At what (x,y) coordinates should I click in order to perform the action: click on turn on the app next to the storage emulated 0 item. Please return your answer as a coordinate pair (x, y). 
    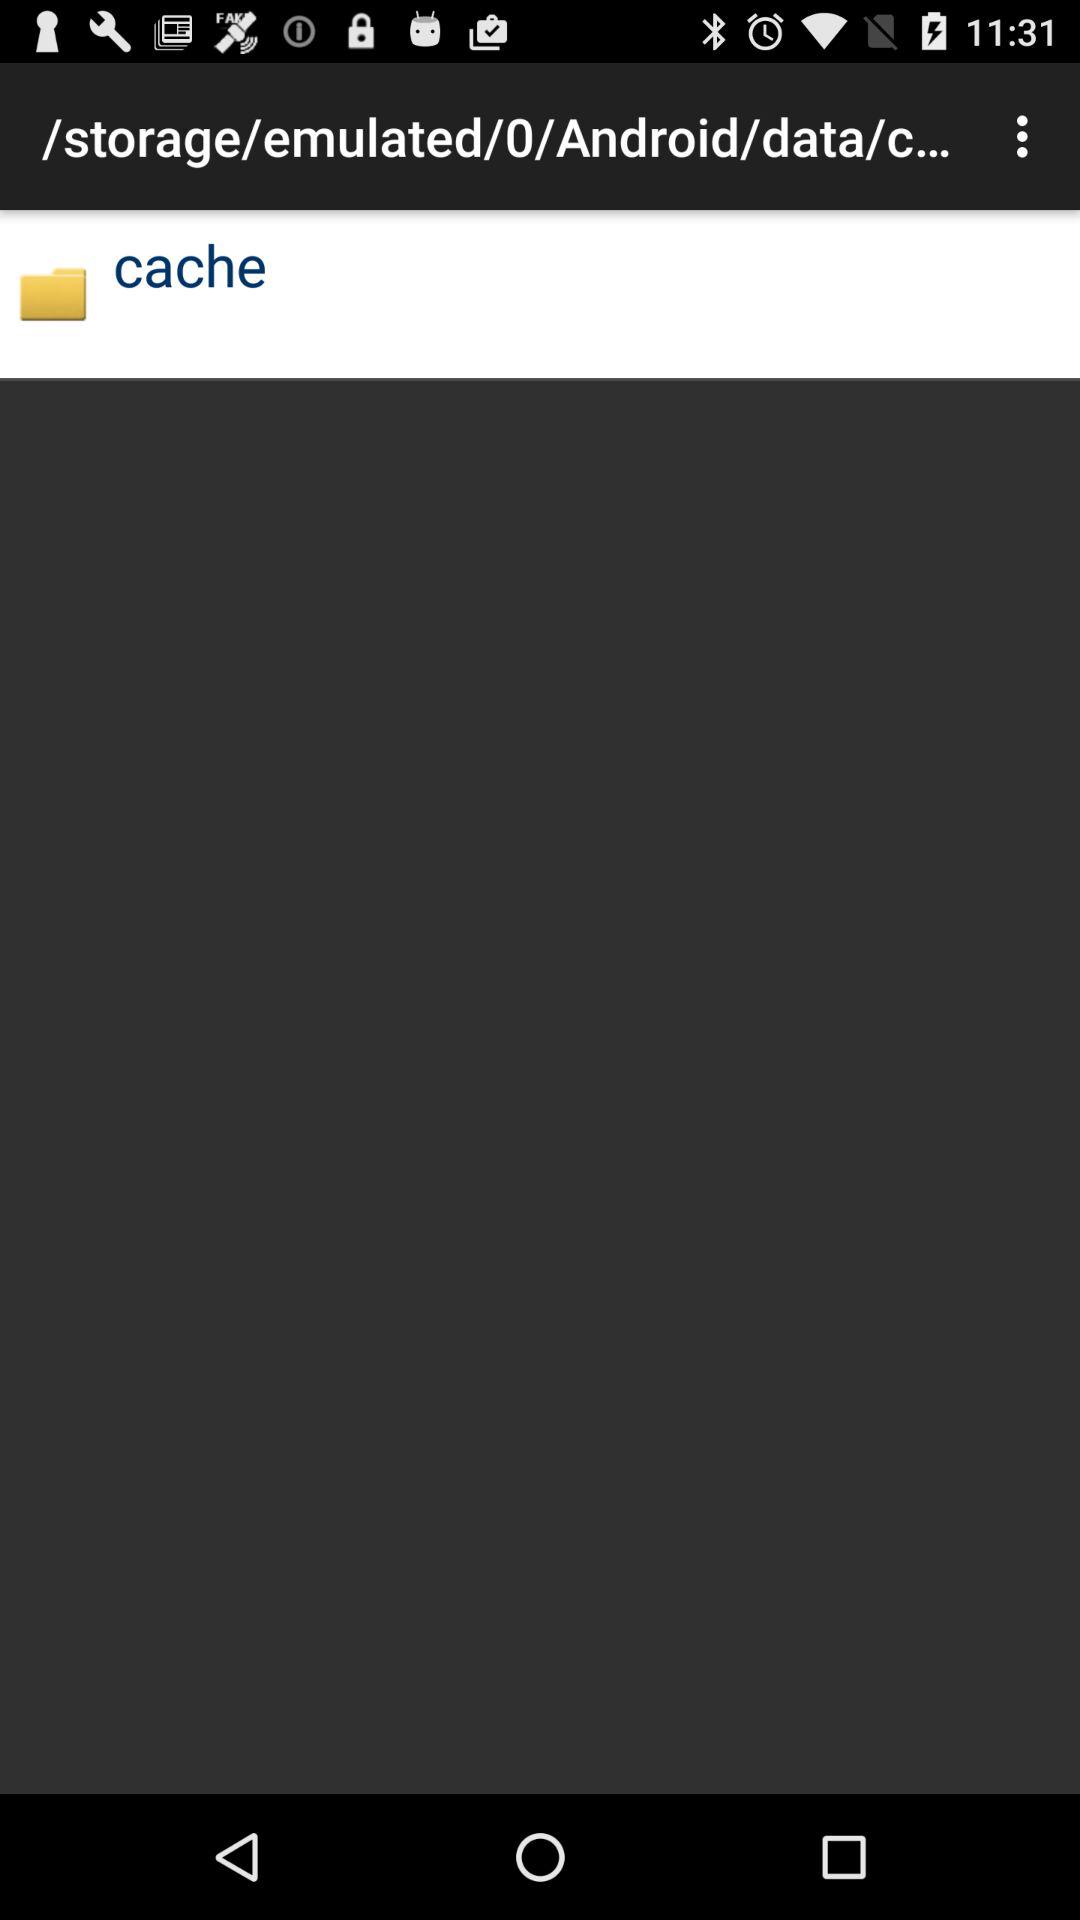
    Looking at the image, I should click on (1028, 136).